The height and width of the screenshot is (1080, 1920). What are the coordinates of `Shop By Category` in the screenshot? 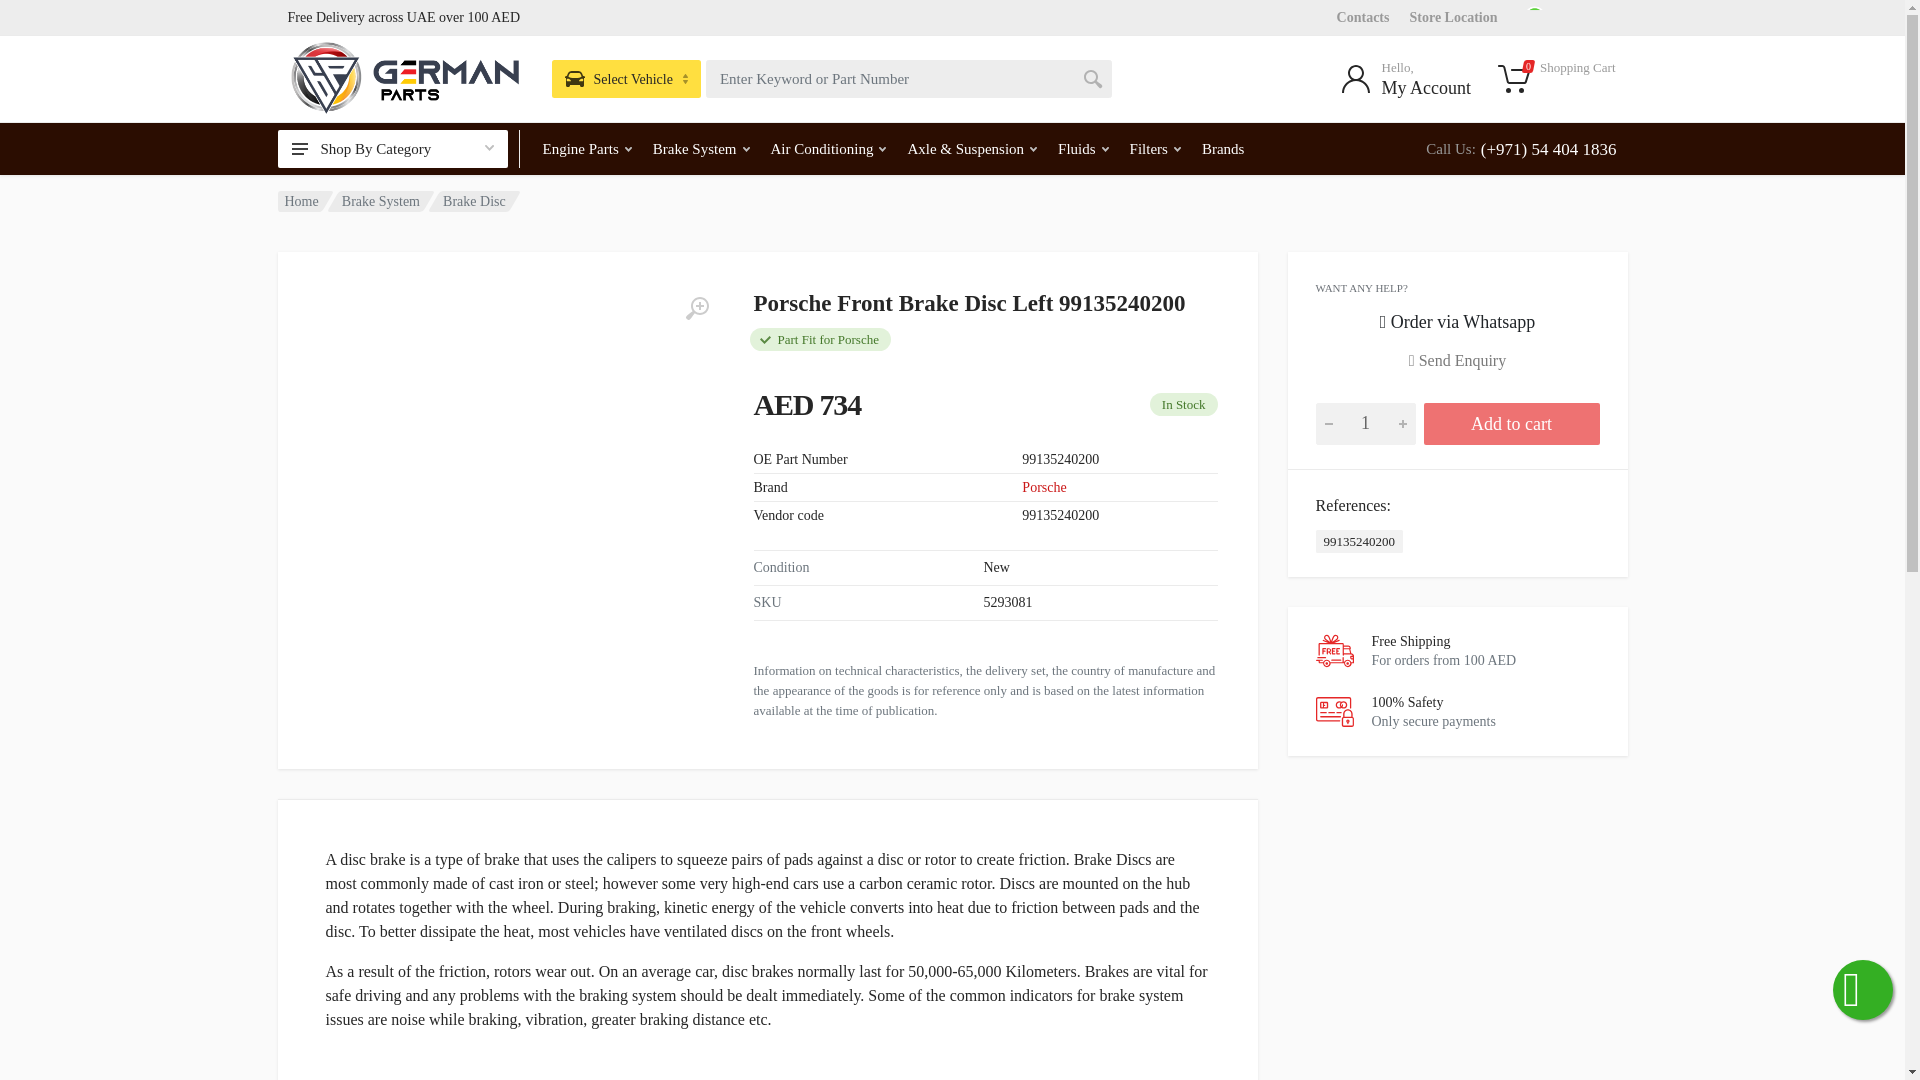 It's located at (393, 148).